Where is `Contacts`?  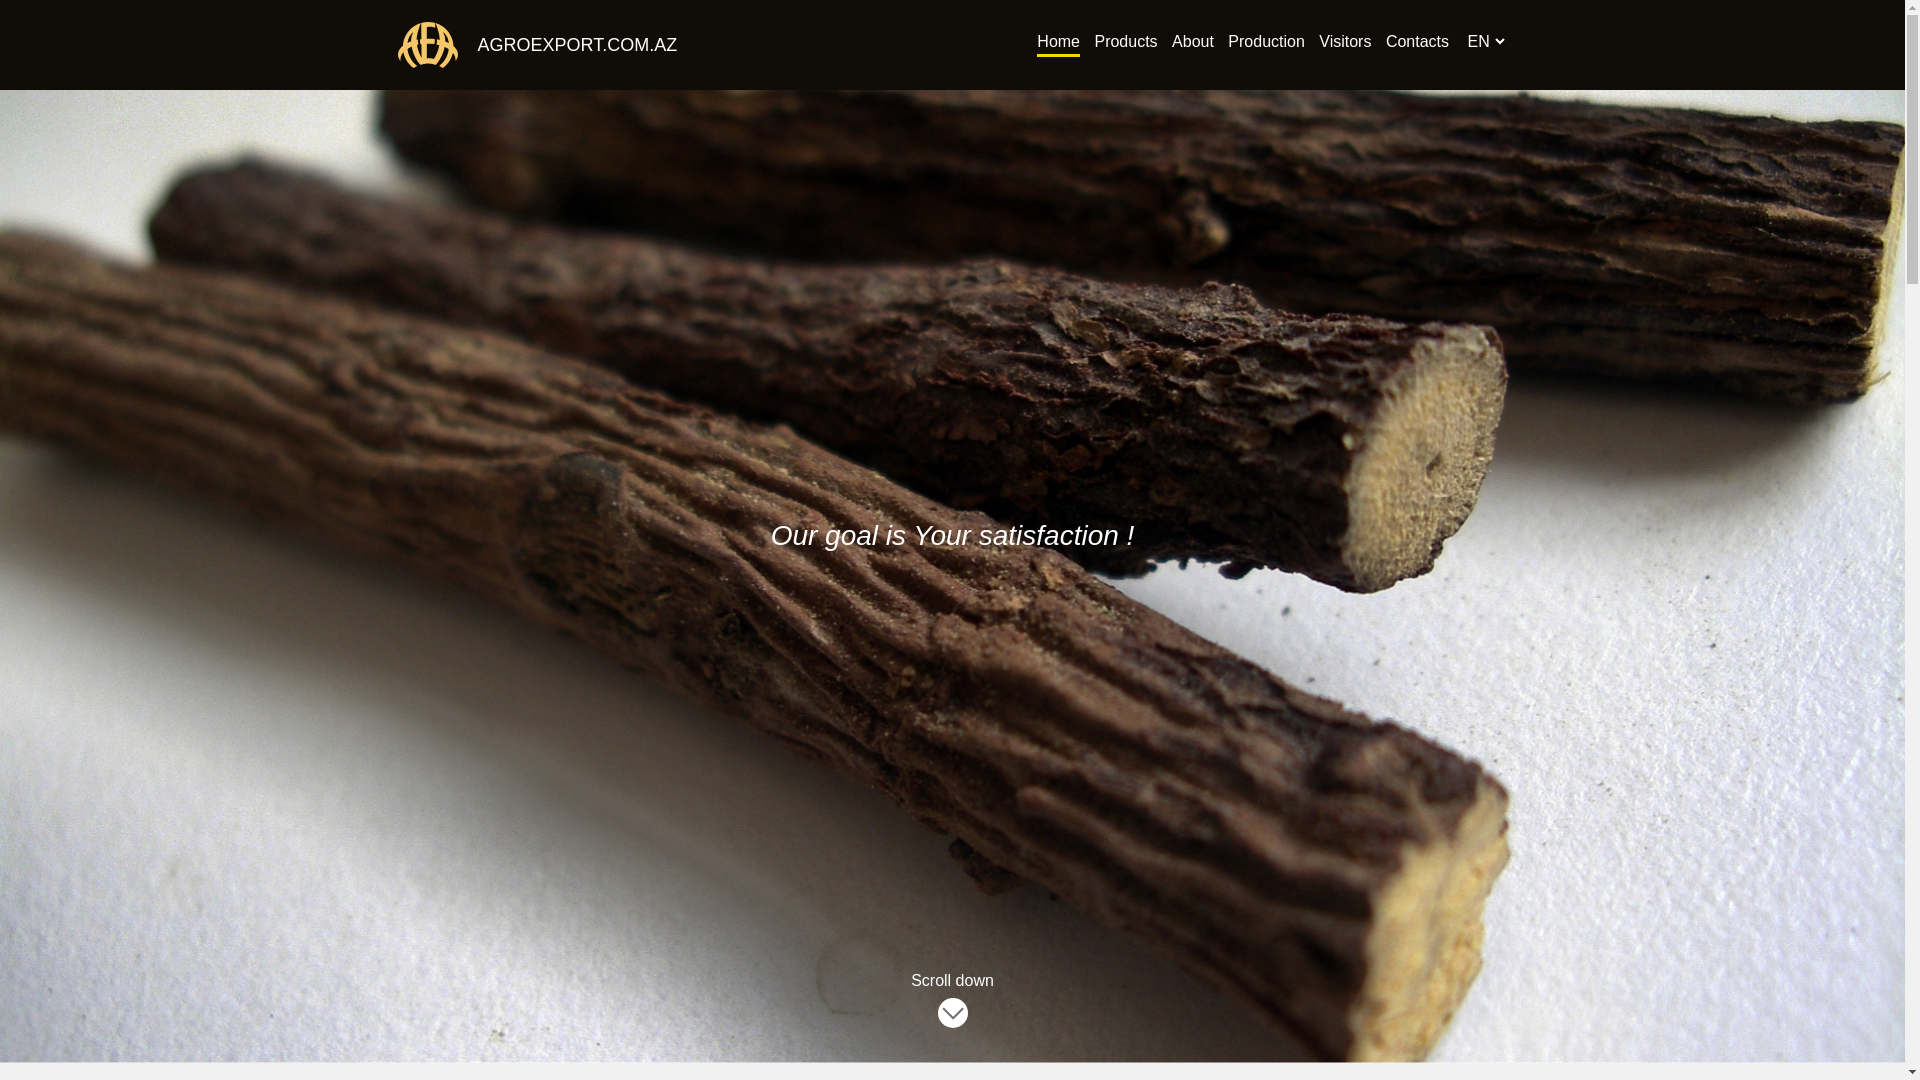 Contacts is located at coordinates (1418, 44).